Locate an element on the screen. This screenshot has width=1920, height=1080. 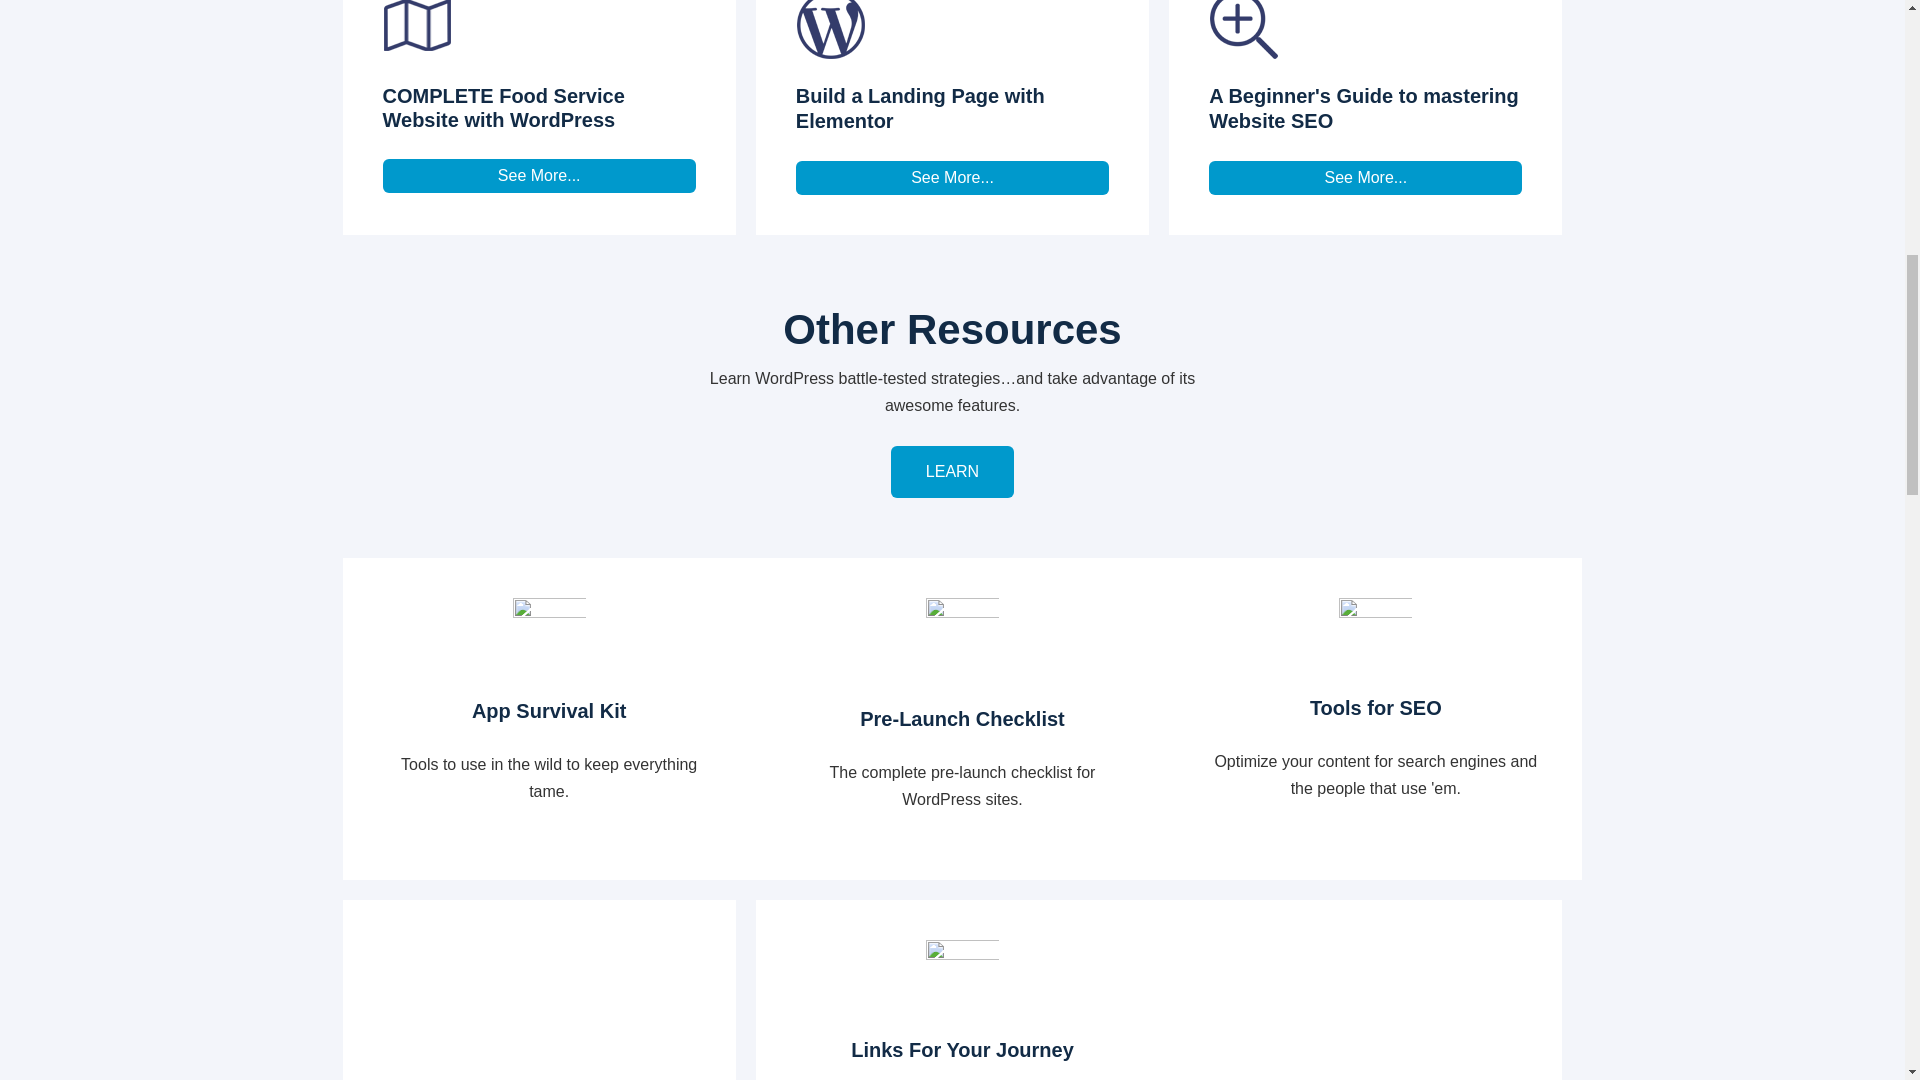
Tools for SEO is located at coordinates (1375, 708).